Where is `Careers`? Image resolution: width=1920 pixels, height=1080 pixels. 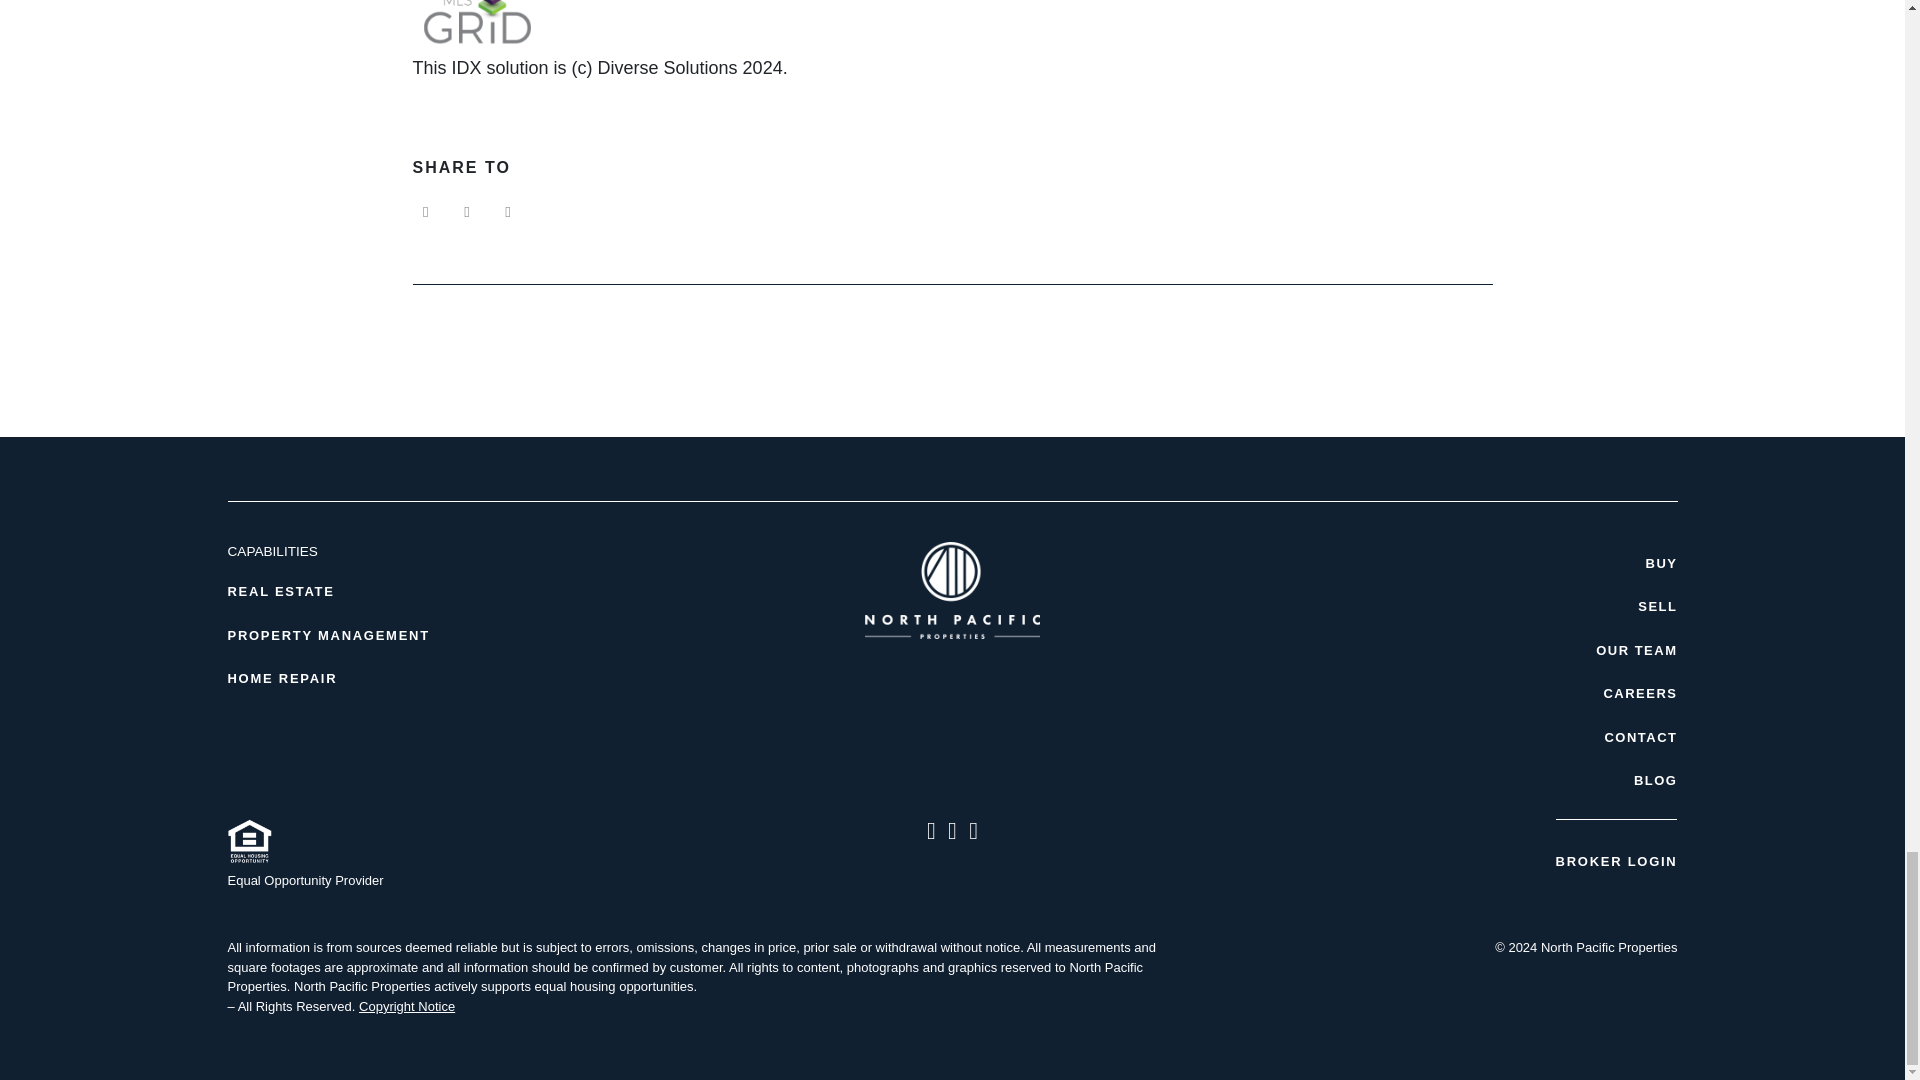 Careers is located at coordinates (1435, 694).